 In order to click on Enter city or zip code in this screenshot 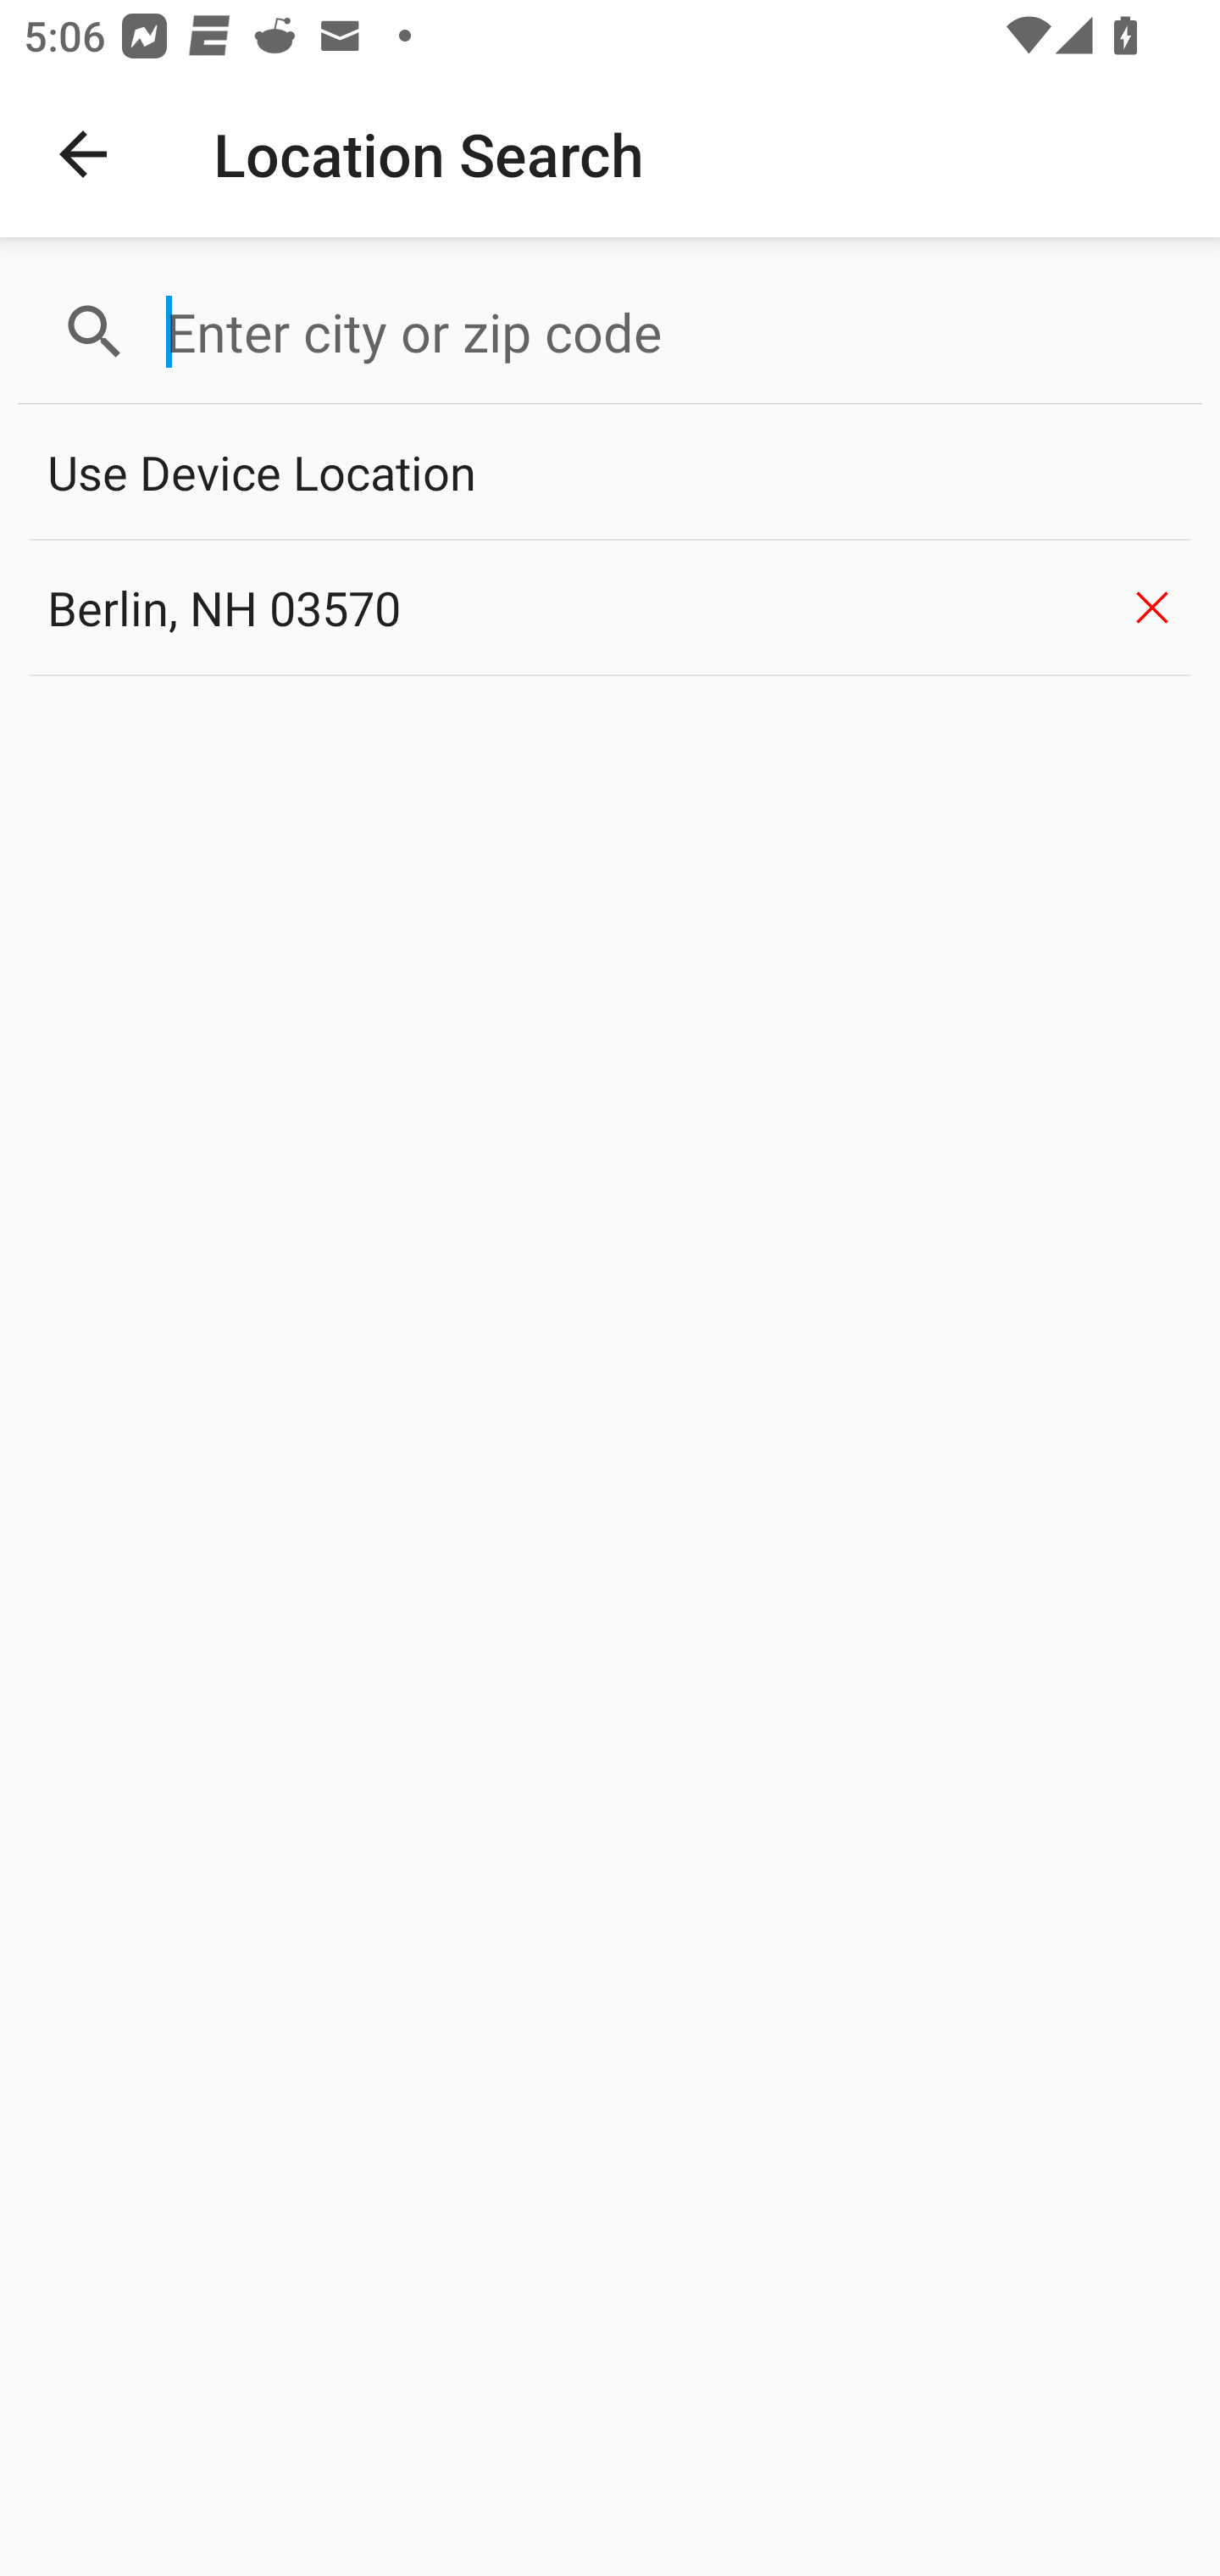, I will do `click(669, 332)`.